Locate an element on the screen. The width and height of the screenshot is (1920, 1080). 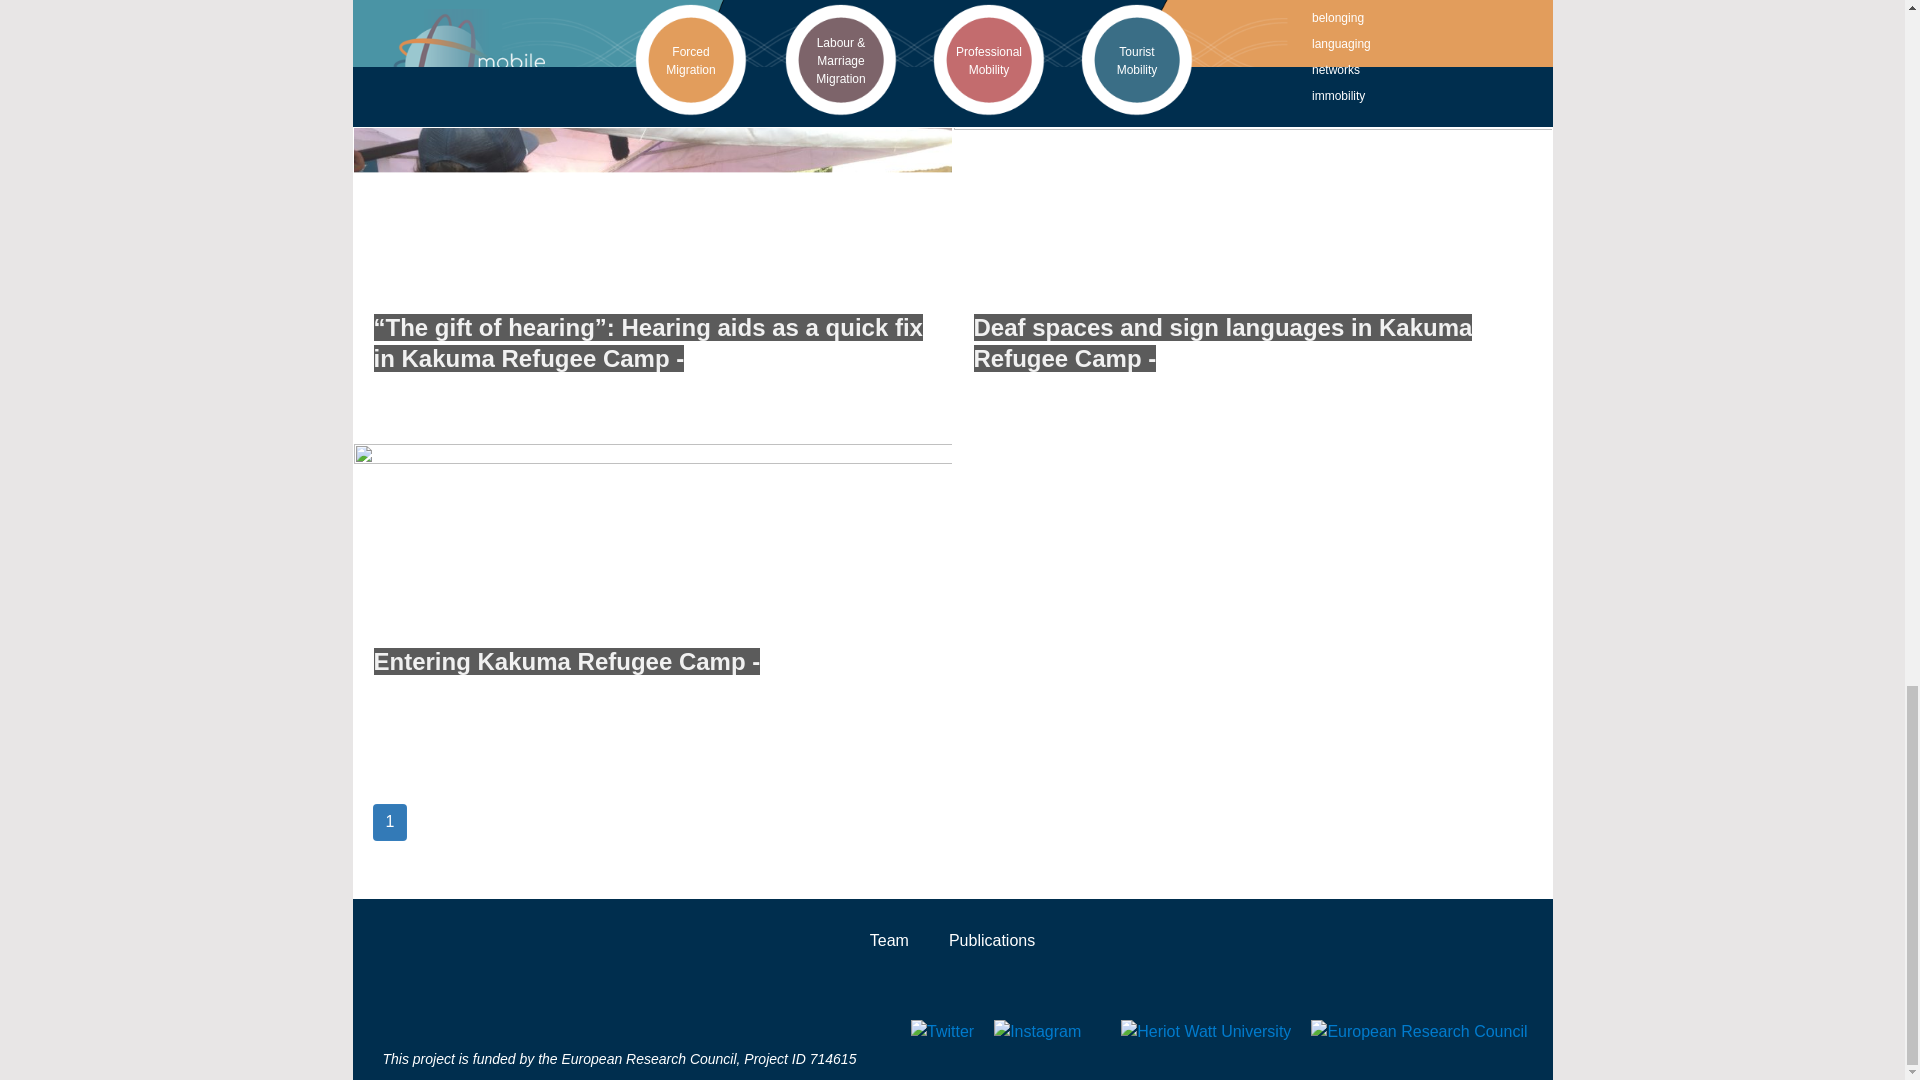
Deaf mobility and immobility: Who travels and where? - is located at coordinates (1237, 18).